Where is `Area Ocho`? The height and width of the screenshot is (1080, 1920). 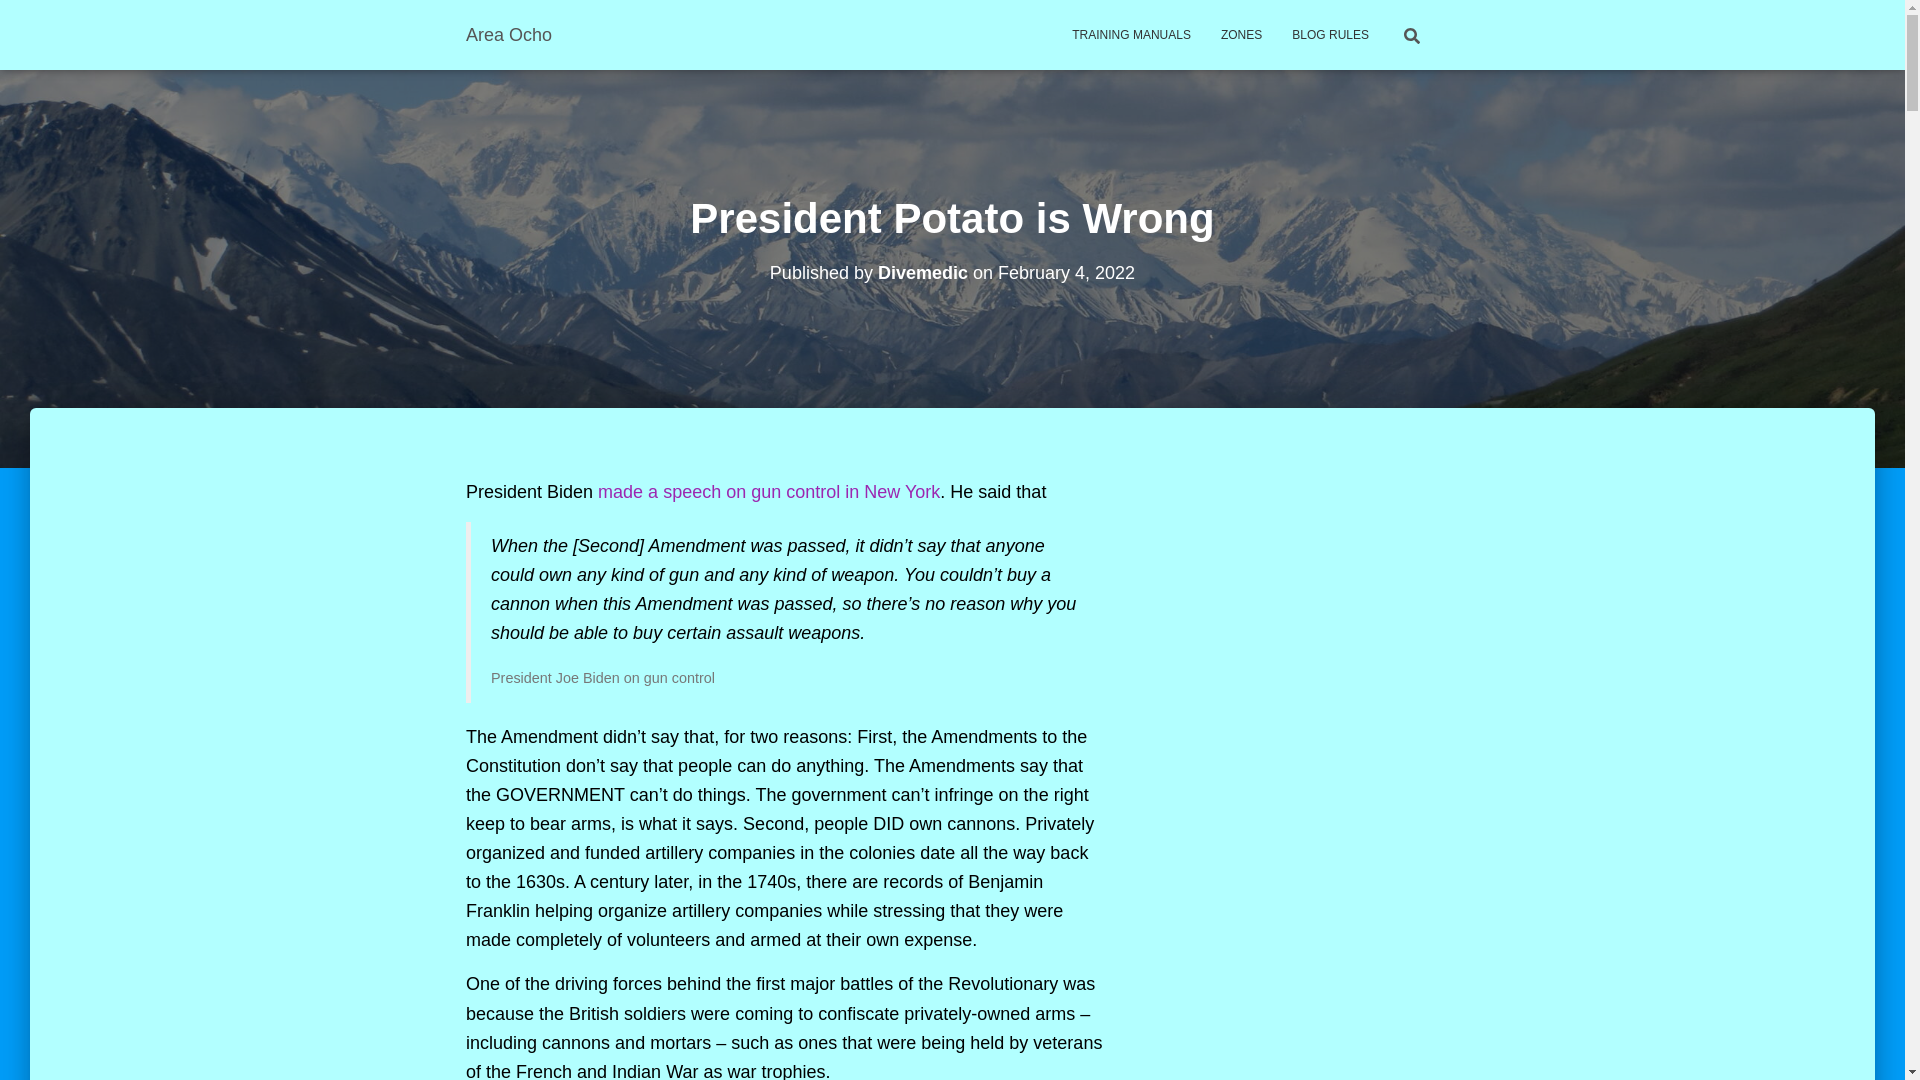
Area Ocho is located at coordinates (508, 34).